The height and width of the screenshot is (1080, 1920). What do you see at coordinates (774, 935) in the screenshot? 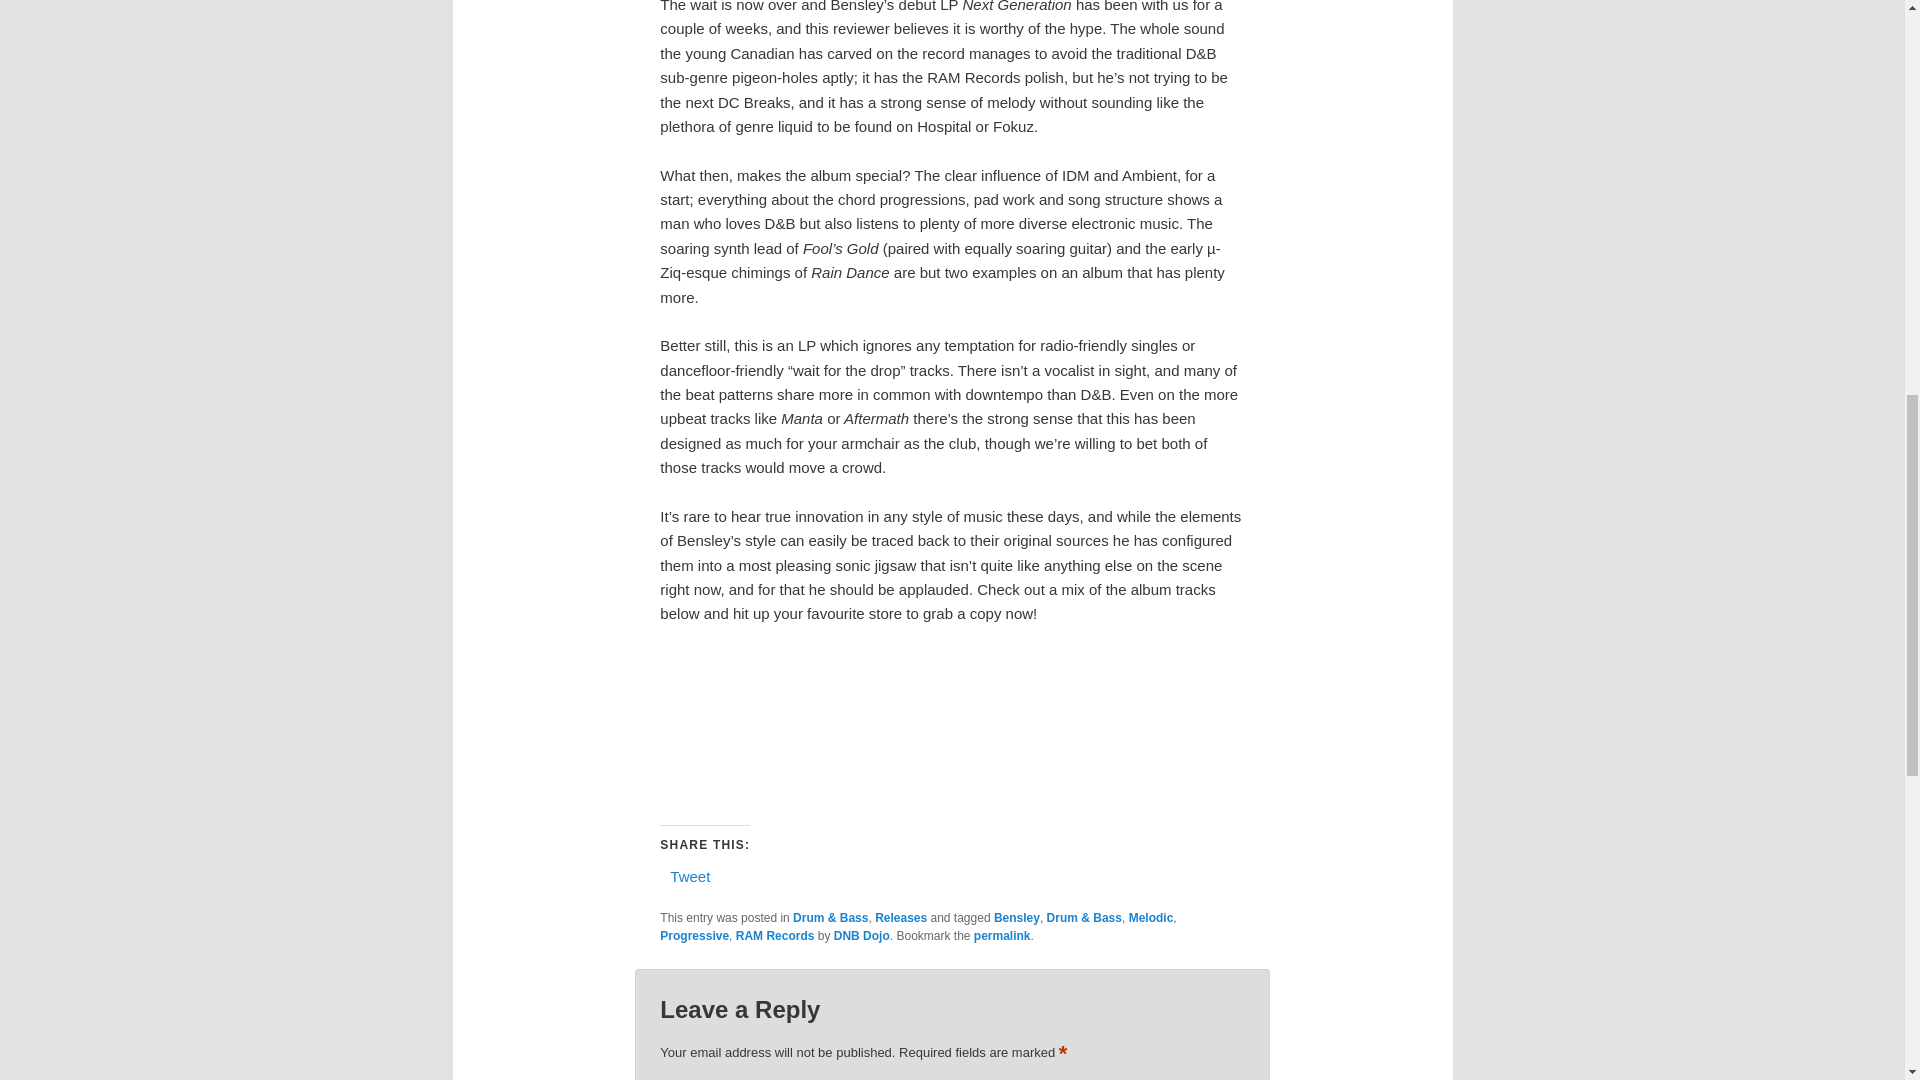
I see `RAM Records` at bounding box center [774, 935].